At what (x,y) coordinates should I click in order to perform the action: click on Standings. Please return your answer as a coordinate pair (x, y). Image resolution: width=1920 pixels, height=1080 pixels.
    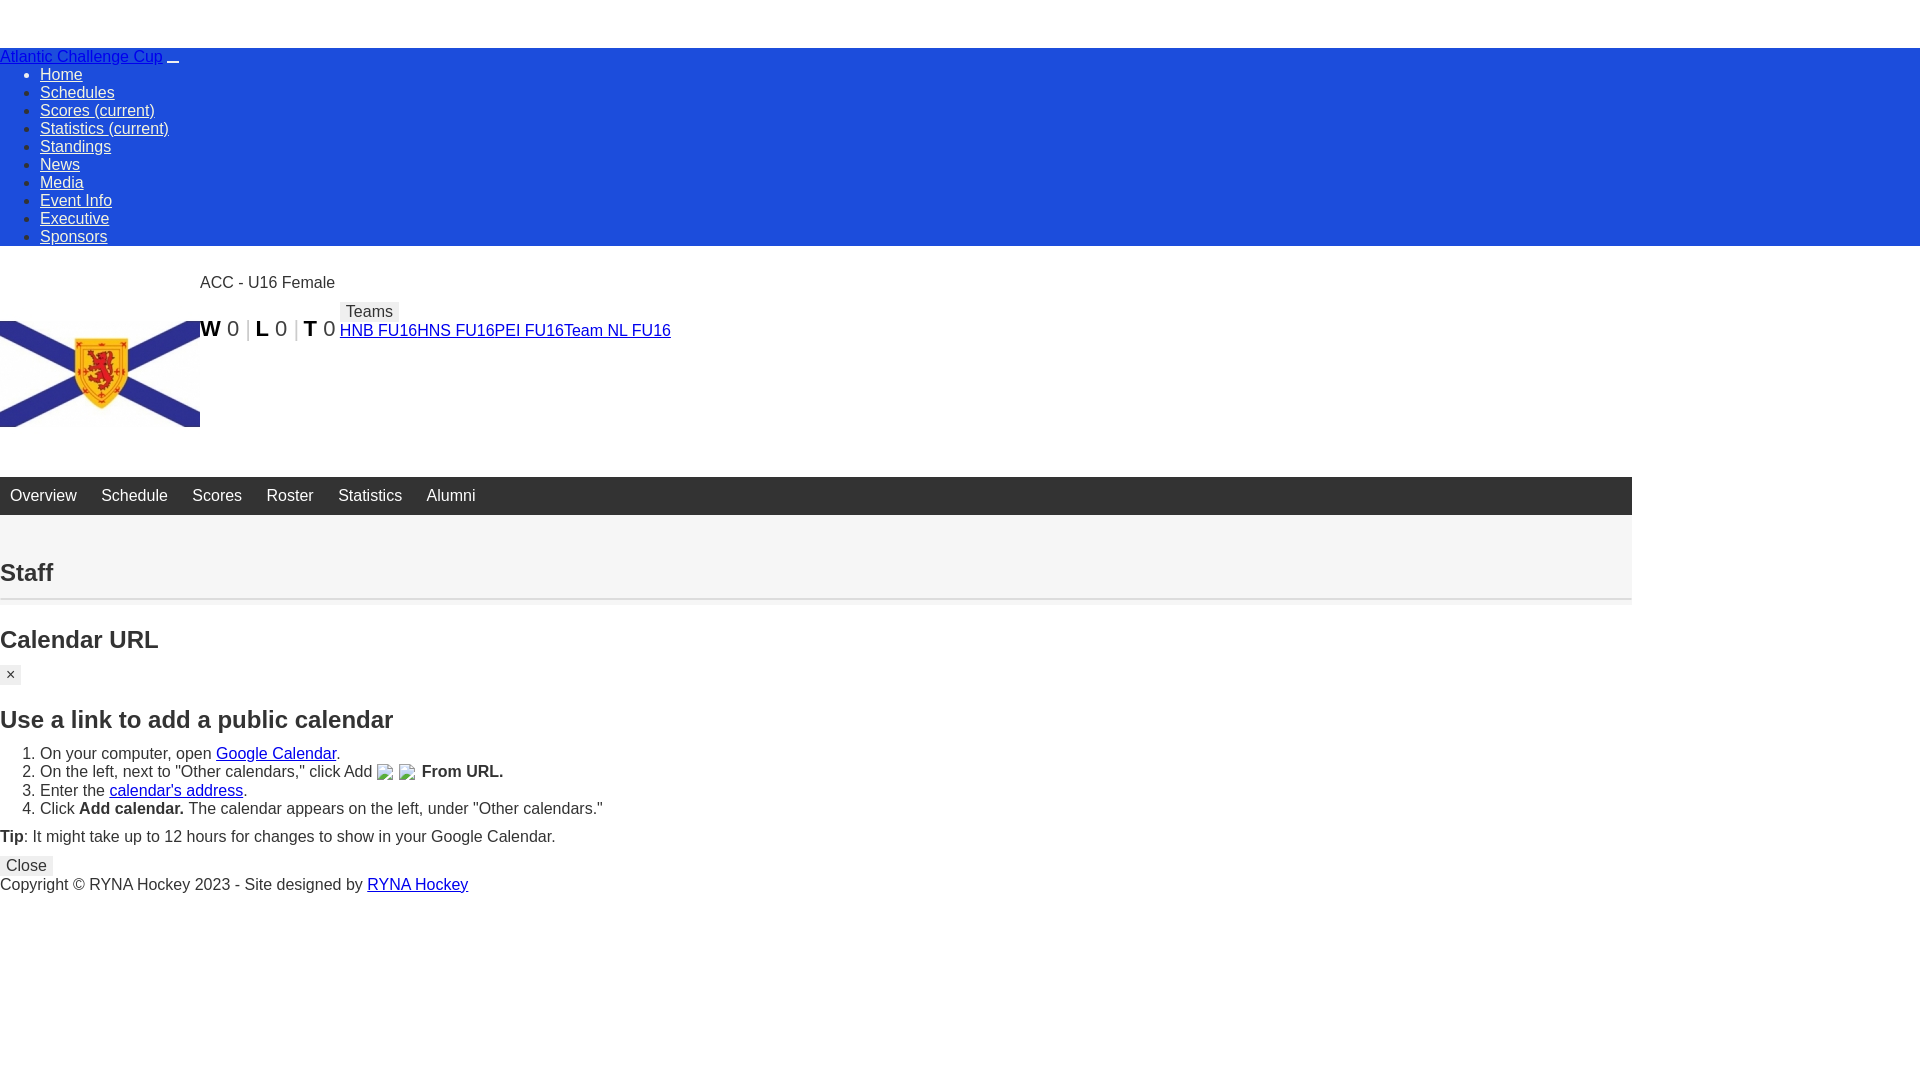
    Looking at the image, I should click on (76, 146).